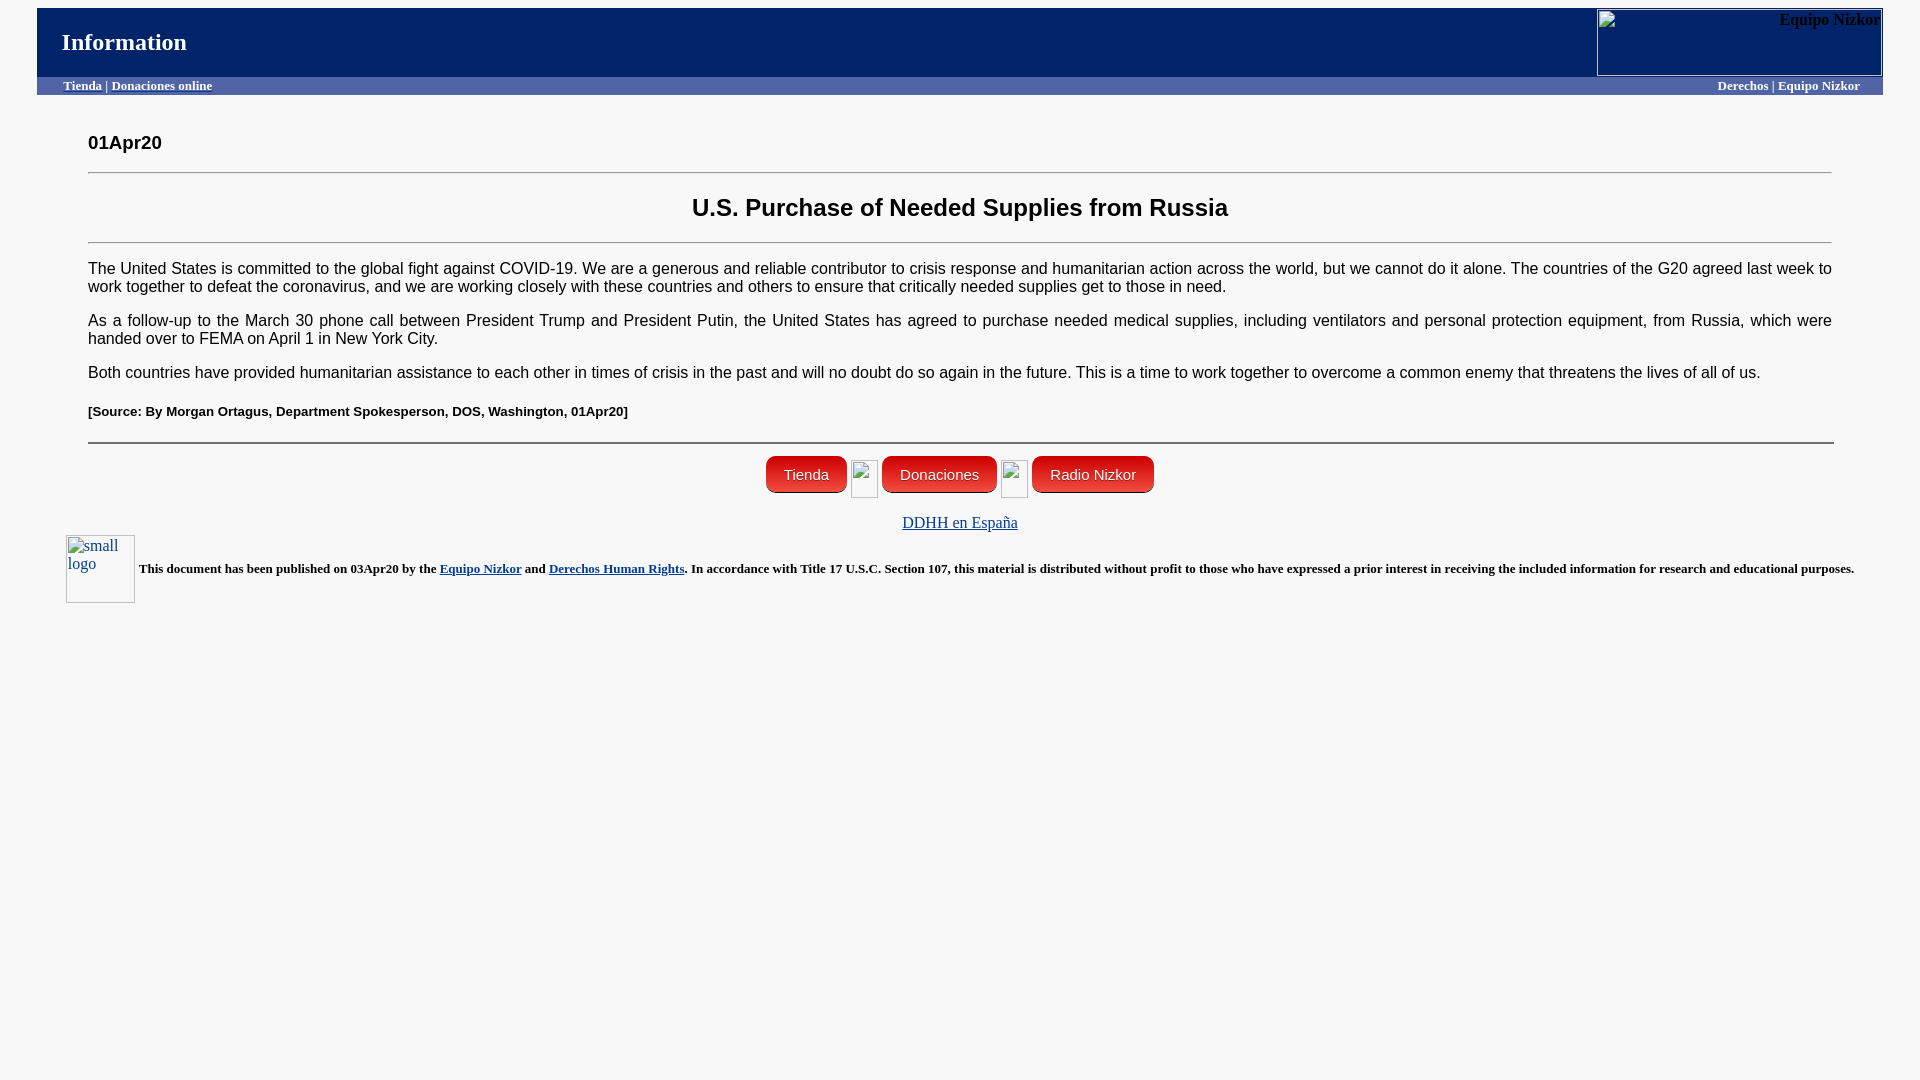  I want to click on Donaciones, so click(938, 474).